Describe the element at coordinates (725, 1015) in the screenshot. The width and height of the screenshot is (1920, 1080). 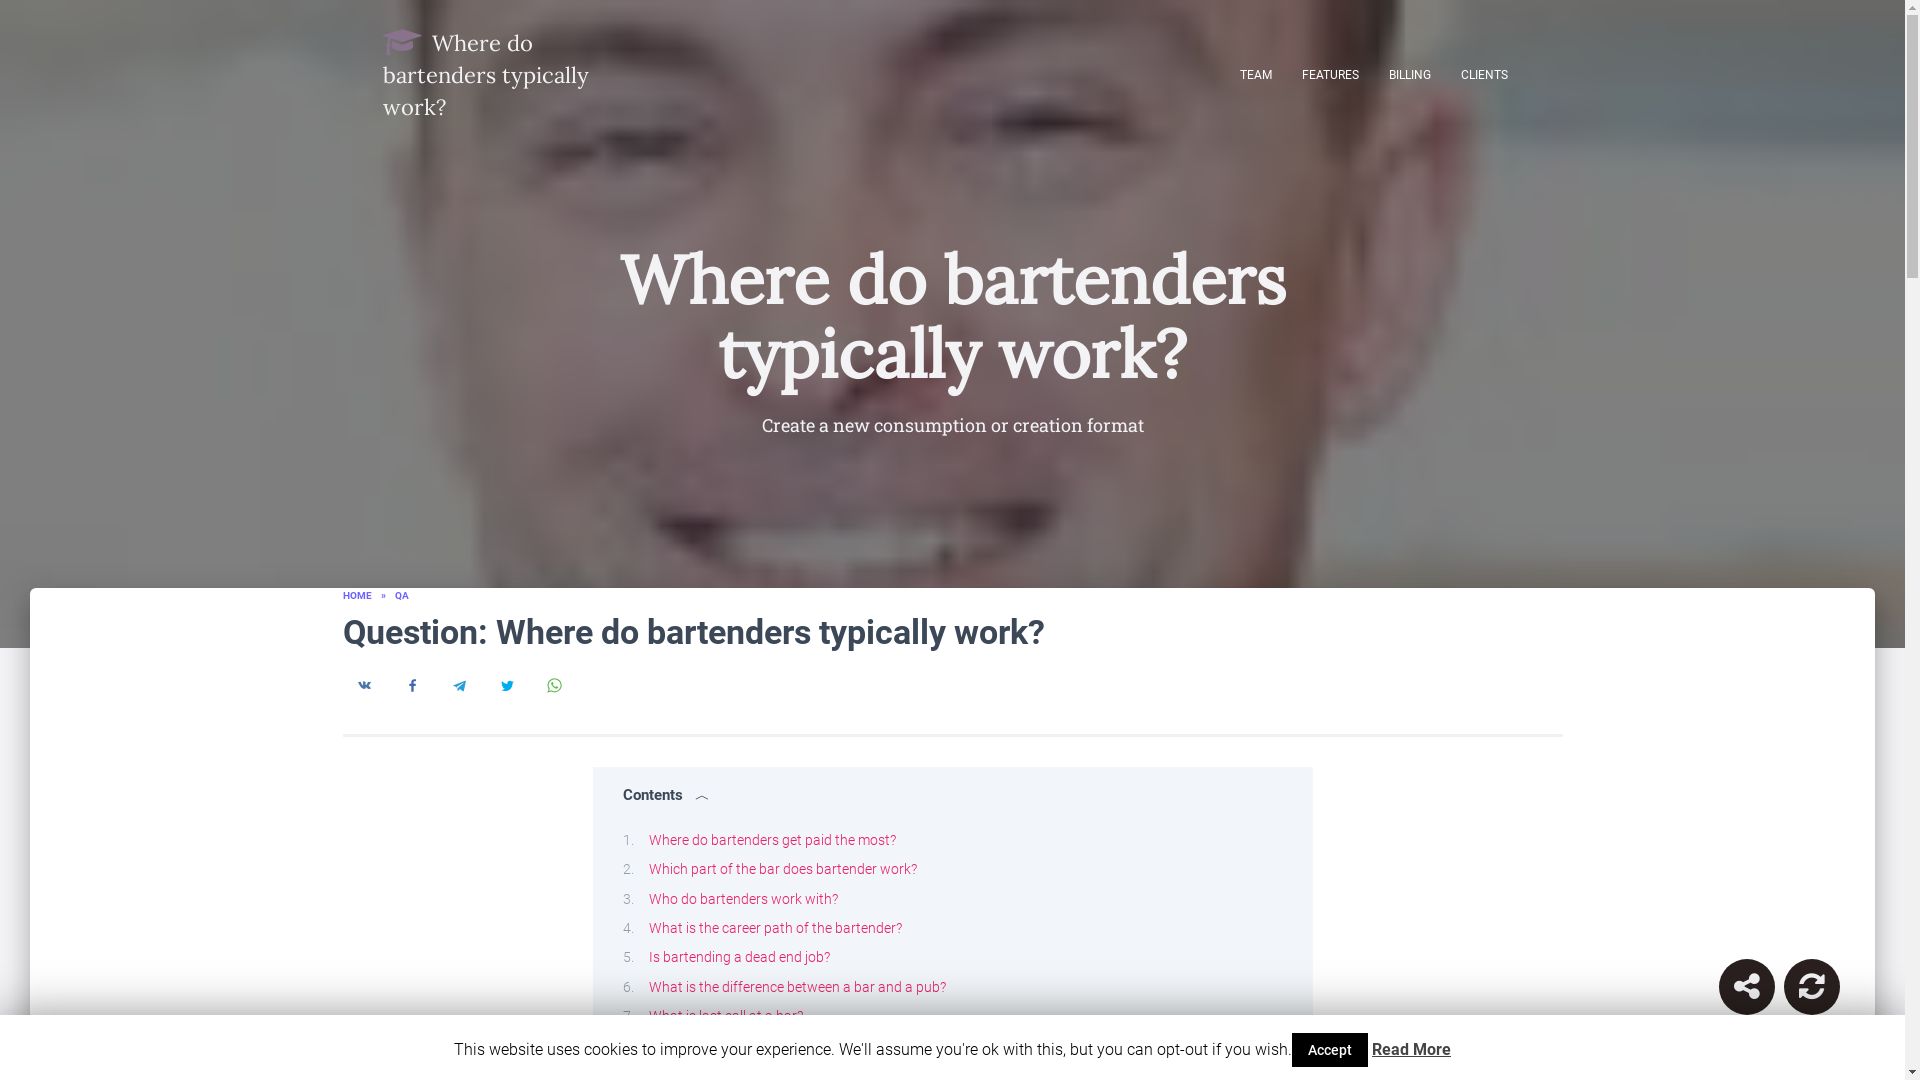
I see `What is last call at a bar?` at that location.